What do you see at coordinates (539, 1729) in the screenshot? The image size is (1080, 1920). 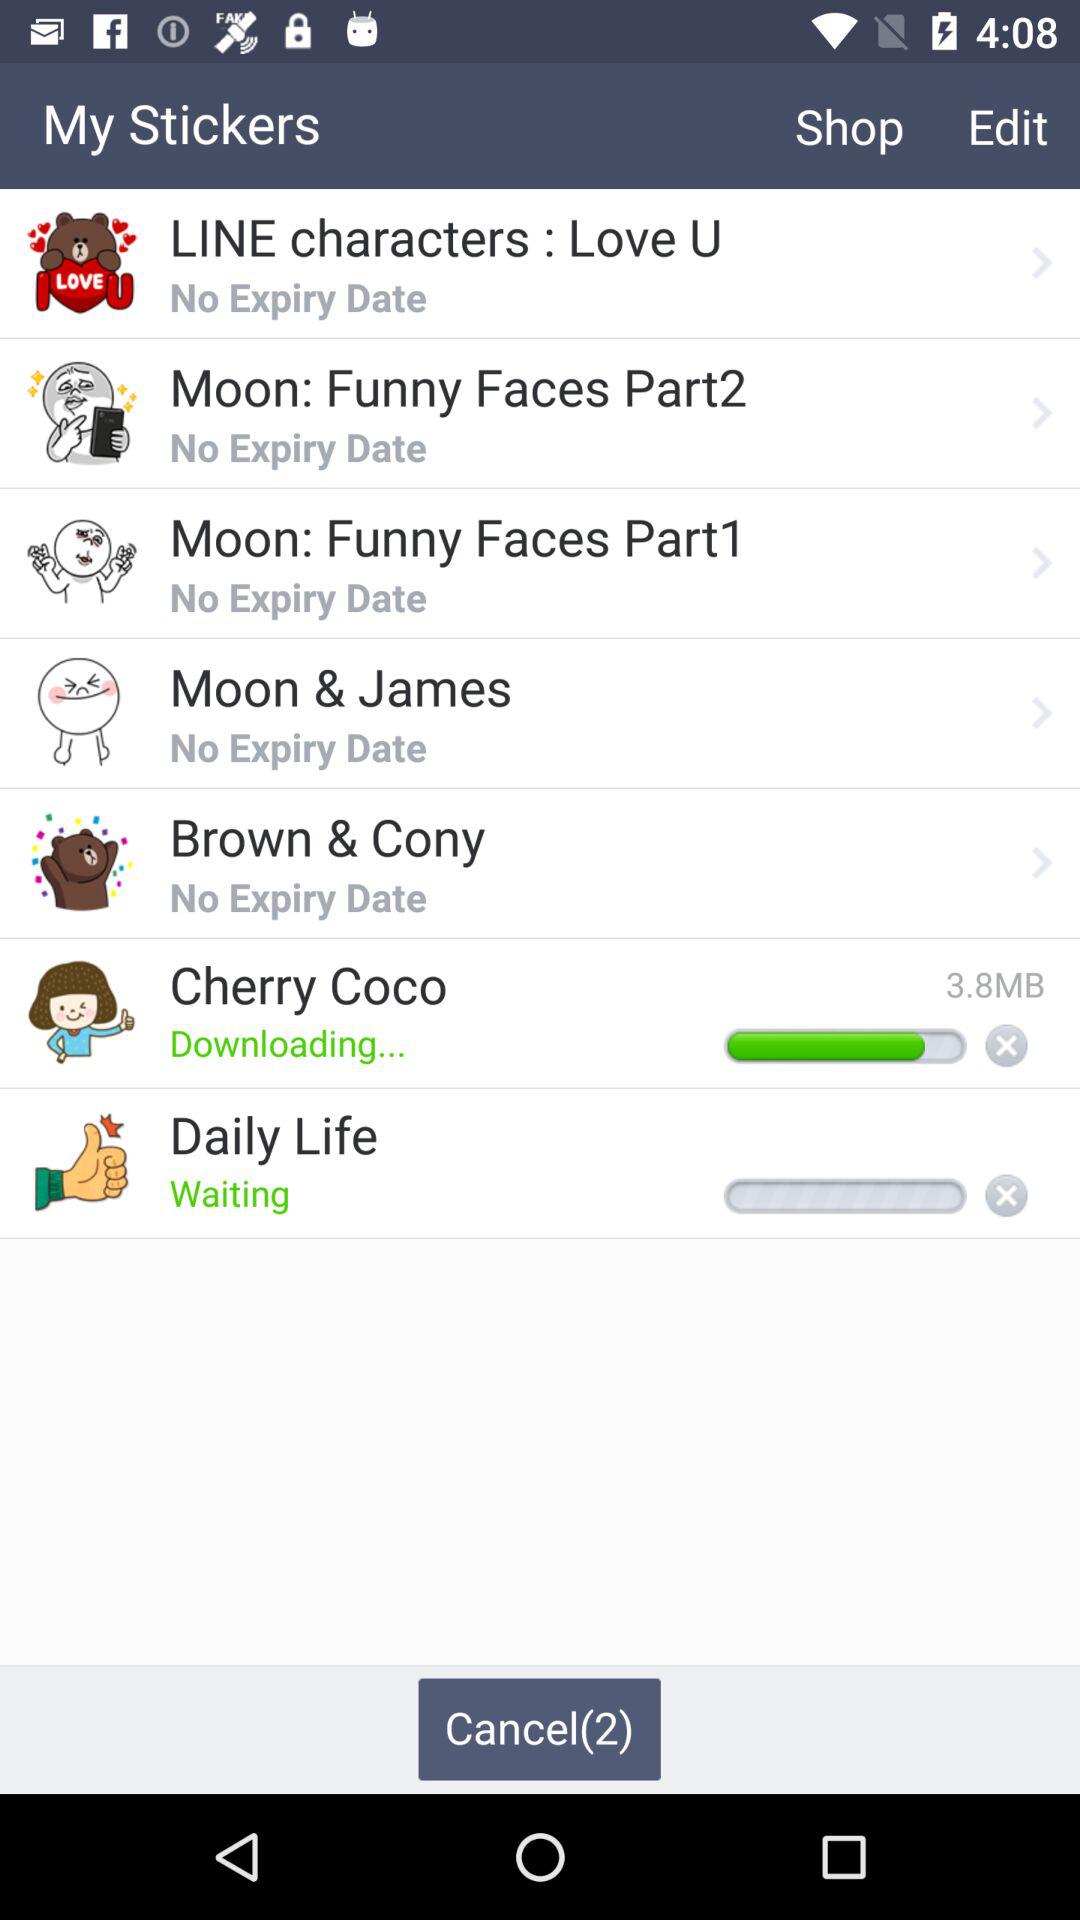 I see `open cancel(2) app` at bounding box center [539, 1729].